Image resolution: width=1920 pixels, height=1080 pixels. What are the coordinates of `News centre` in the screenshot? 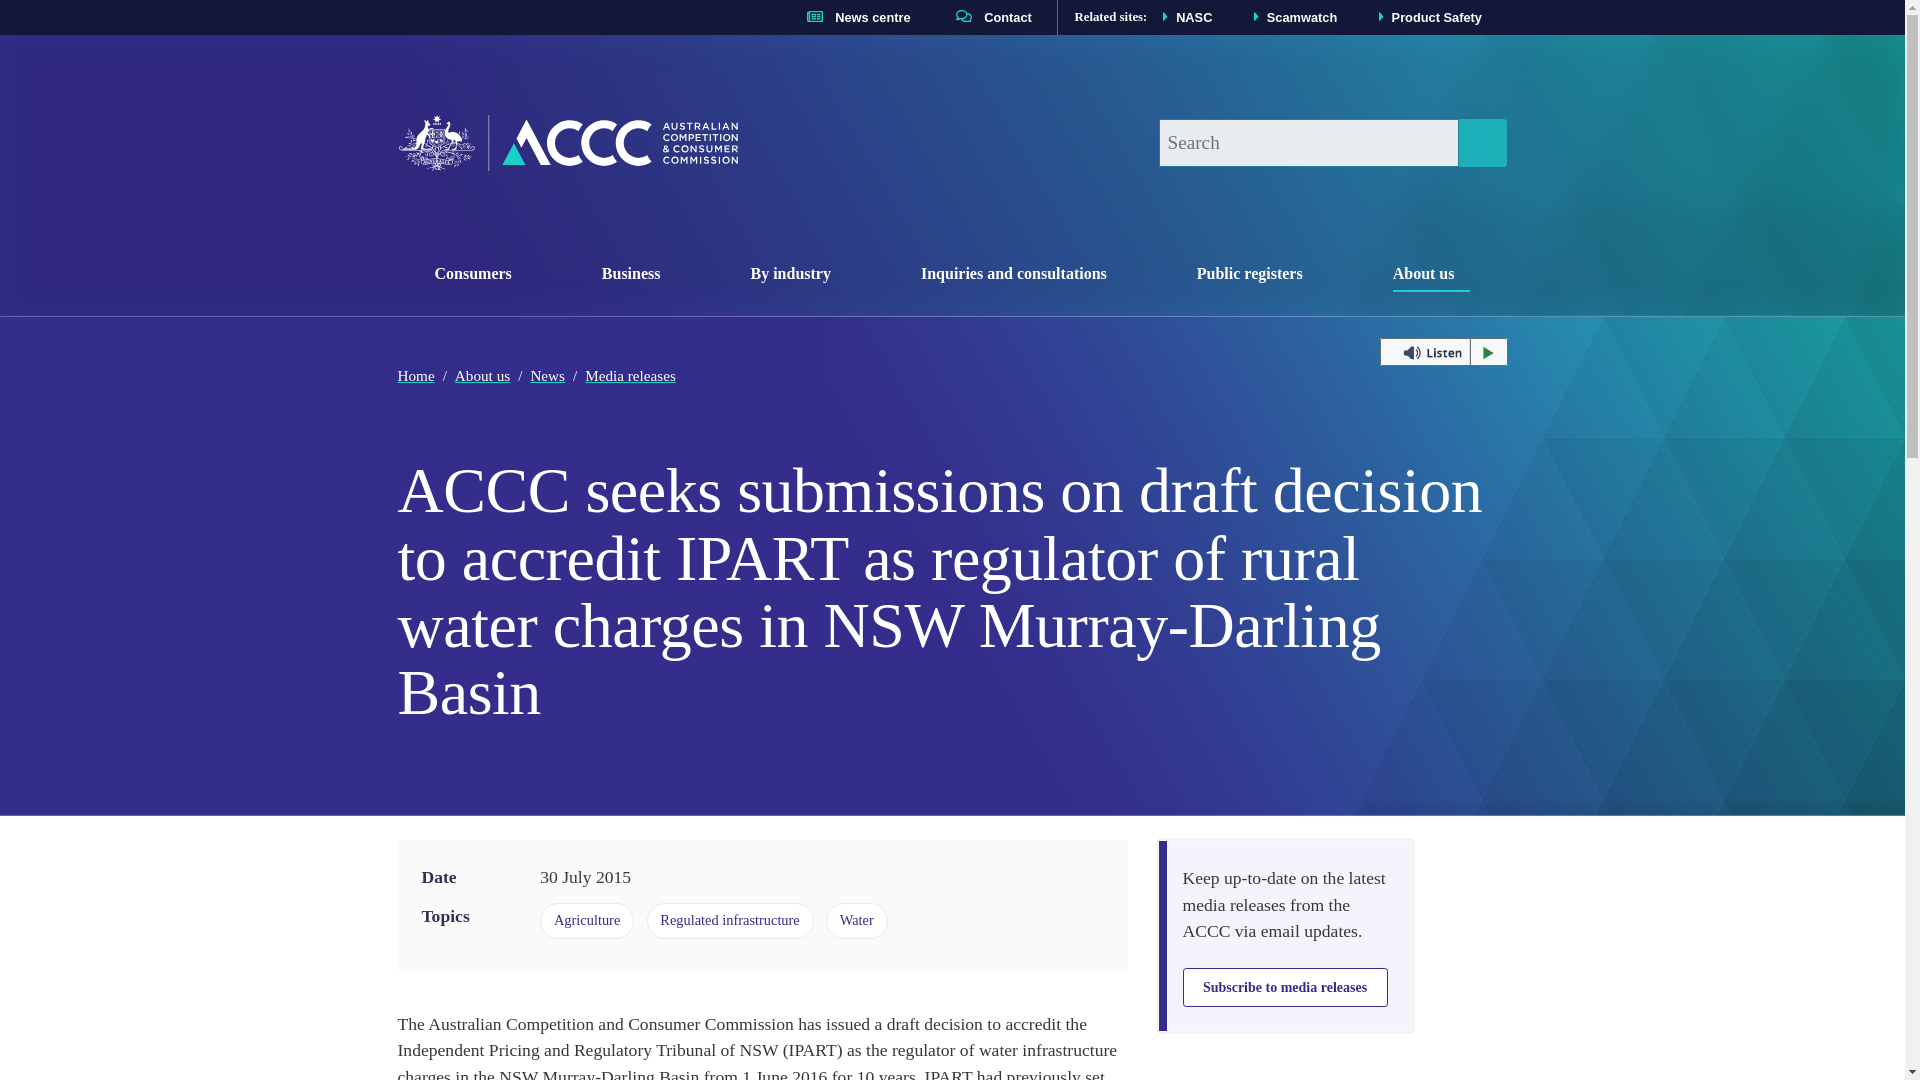 It's located at (480, 270).